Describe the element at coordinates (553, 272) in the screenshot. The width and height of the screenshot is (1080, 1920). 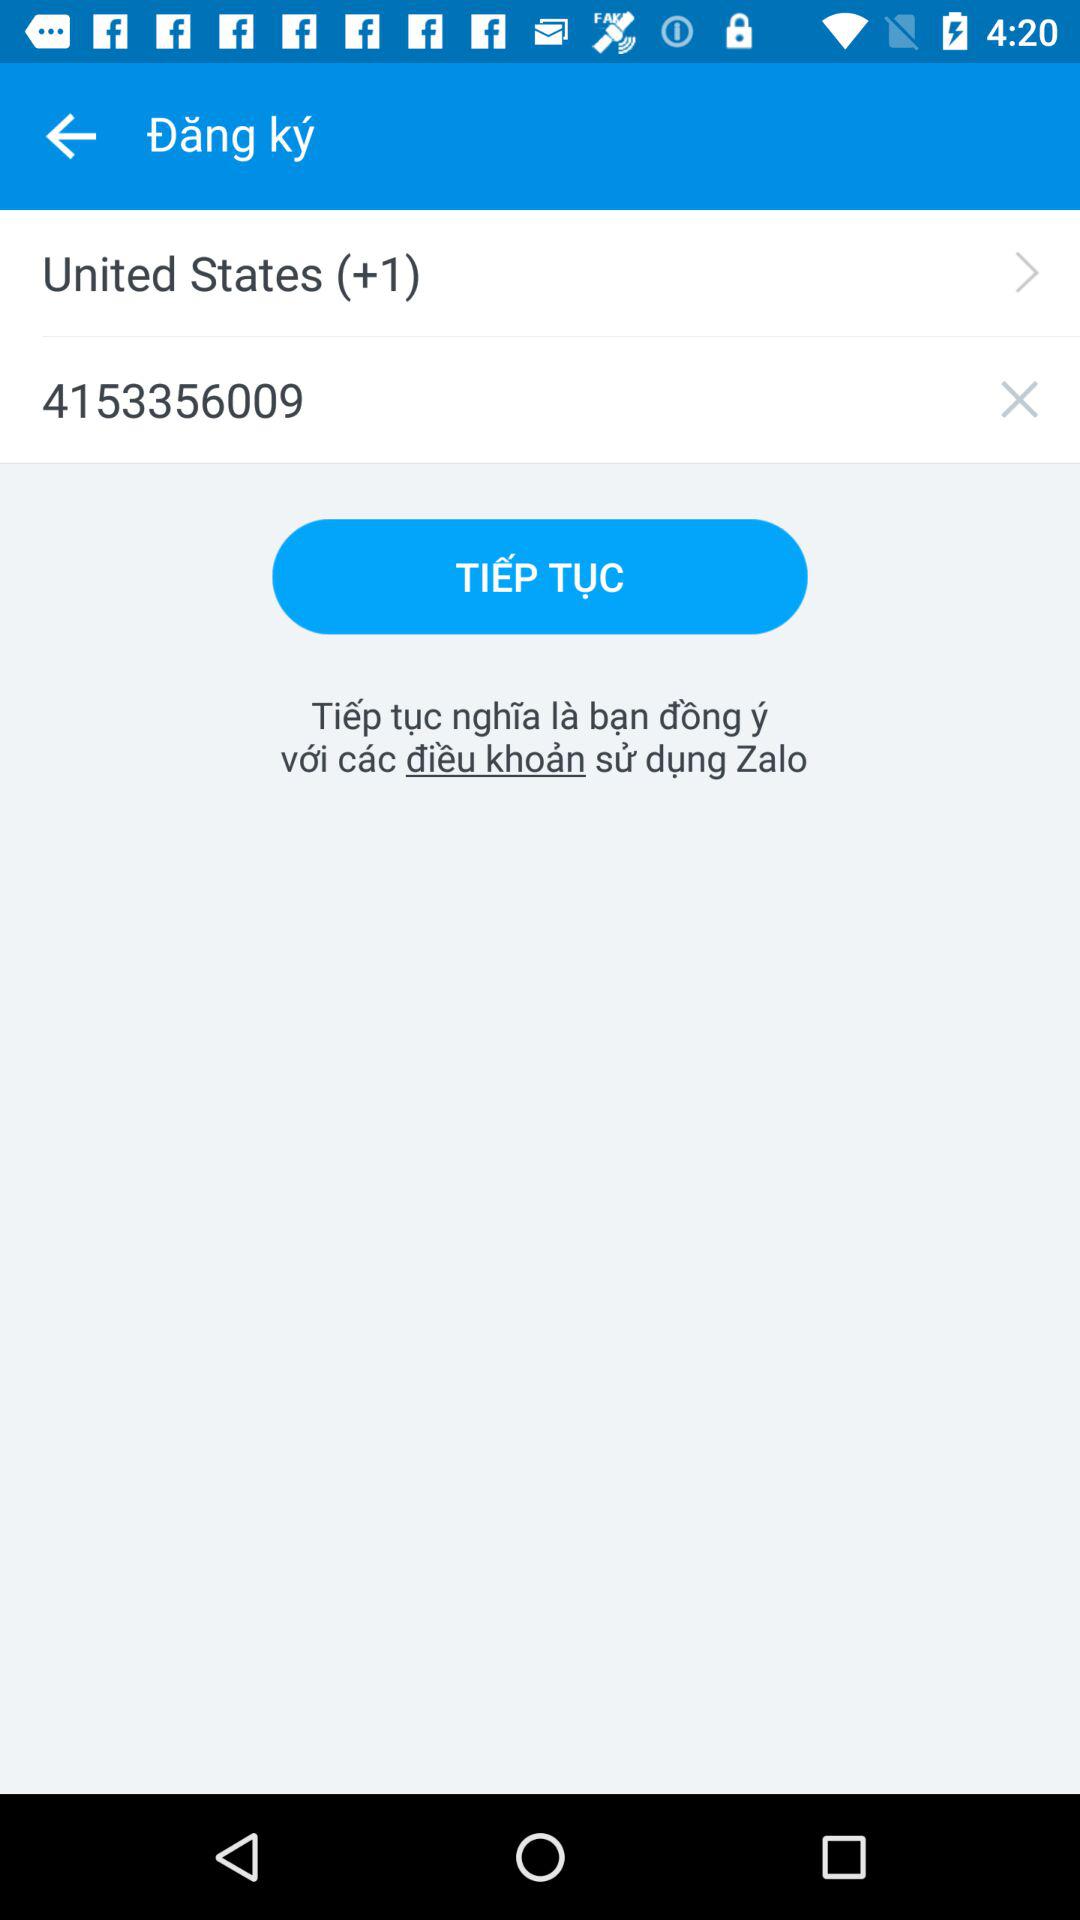
I see `open united states (+1)` at that location.